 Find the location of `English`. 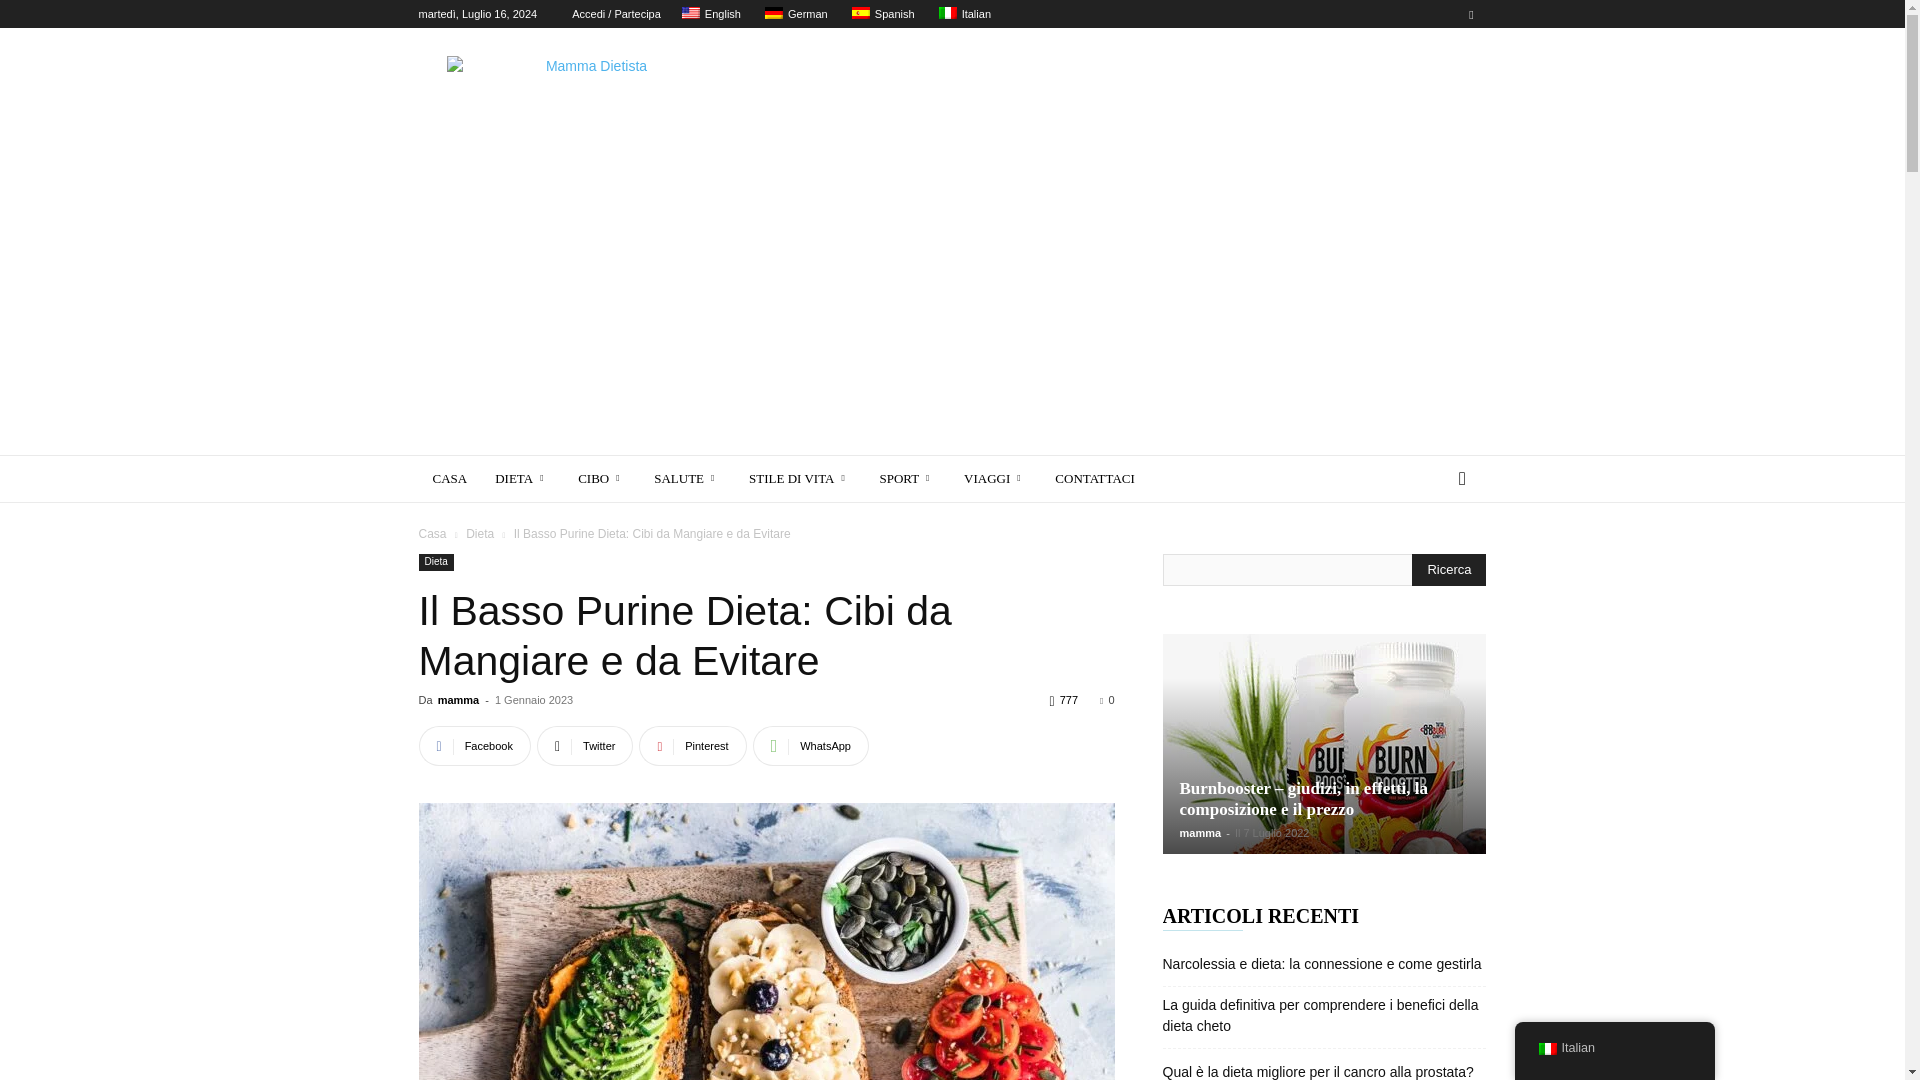

English is located at coordinates (709, 14).